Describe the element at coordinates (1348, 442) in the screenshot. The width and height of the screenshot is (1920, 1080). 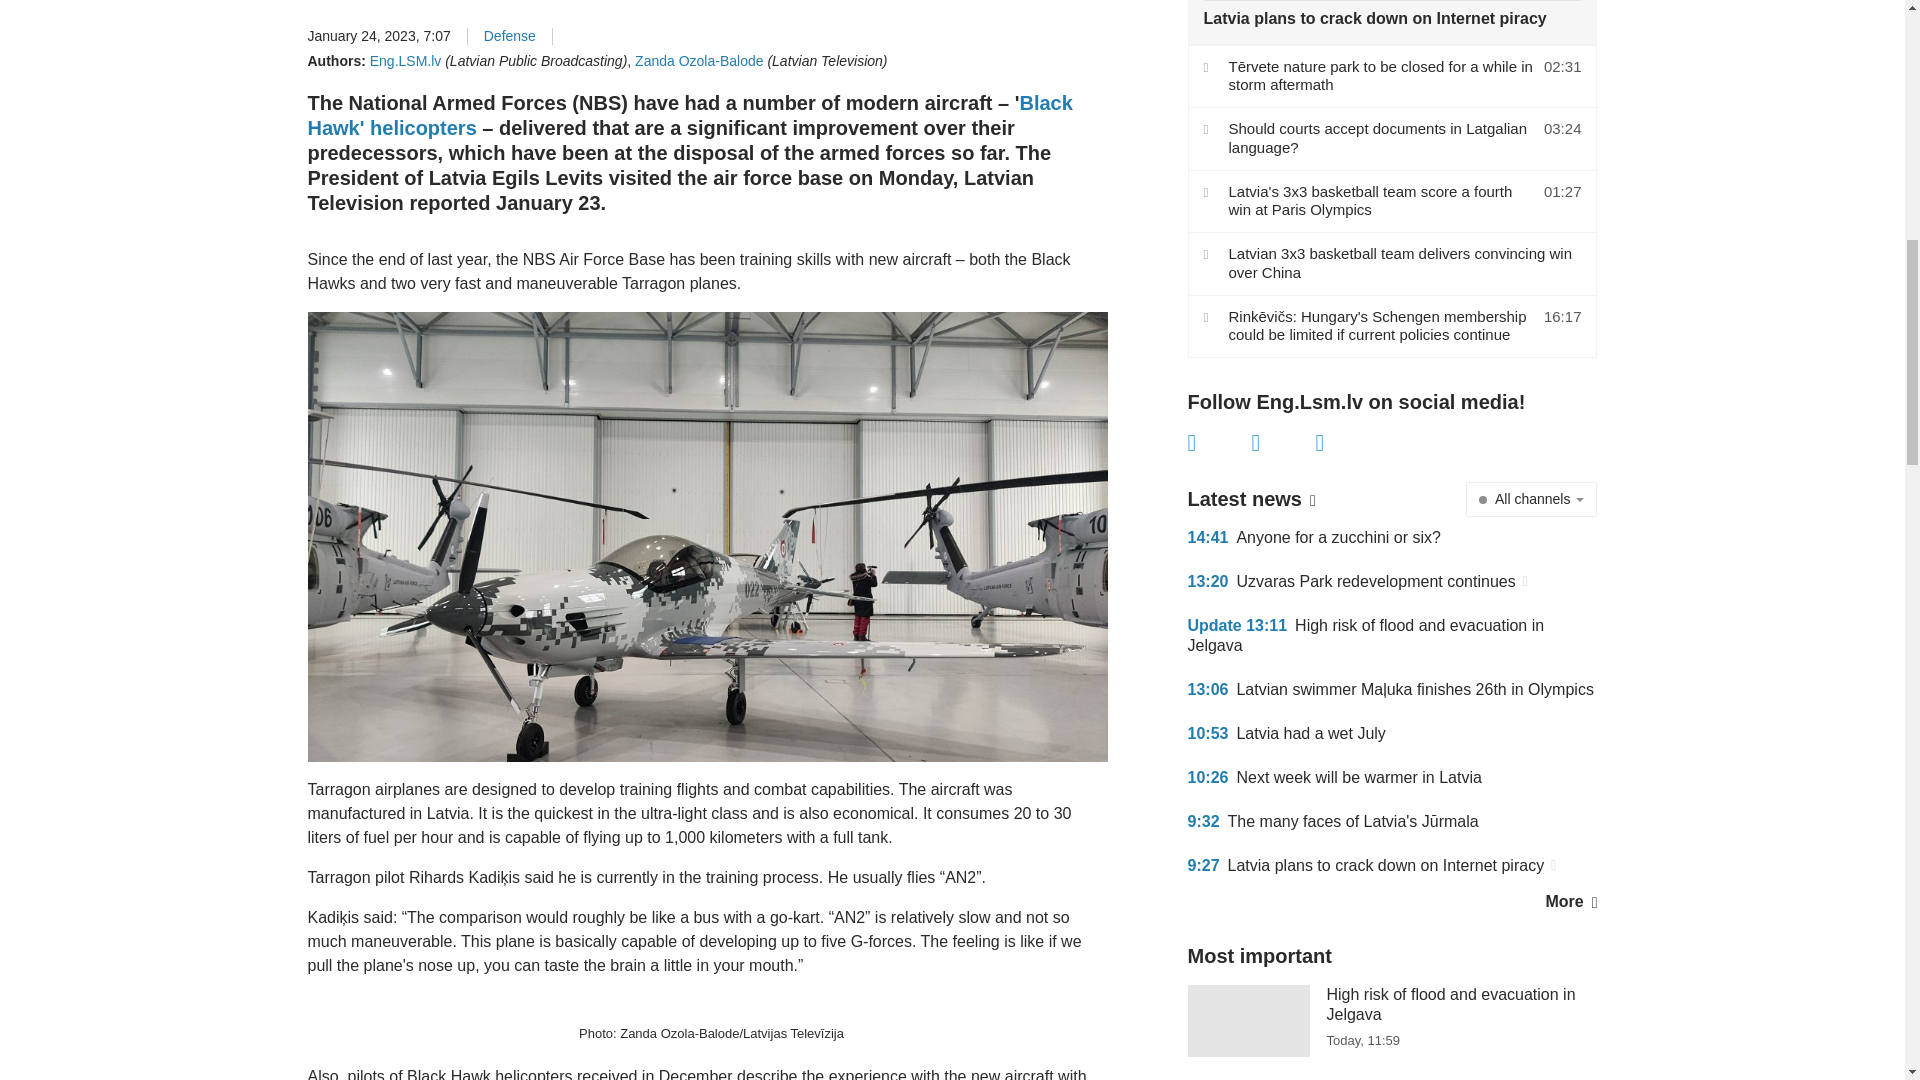
I see `Linkedin` at that location.